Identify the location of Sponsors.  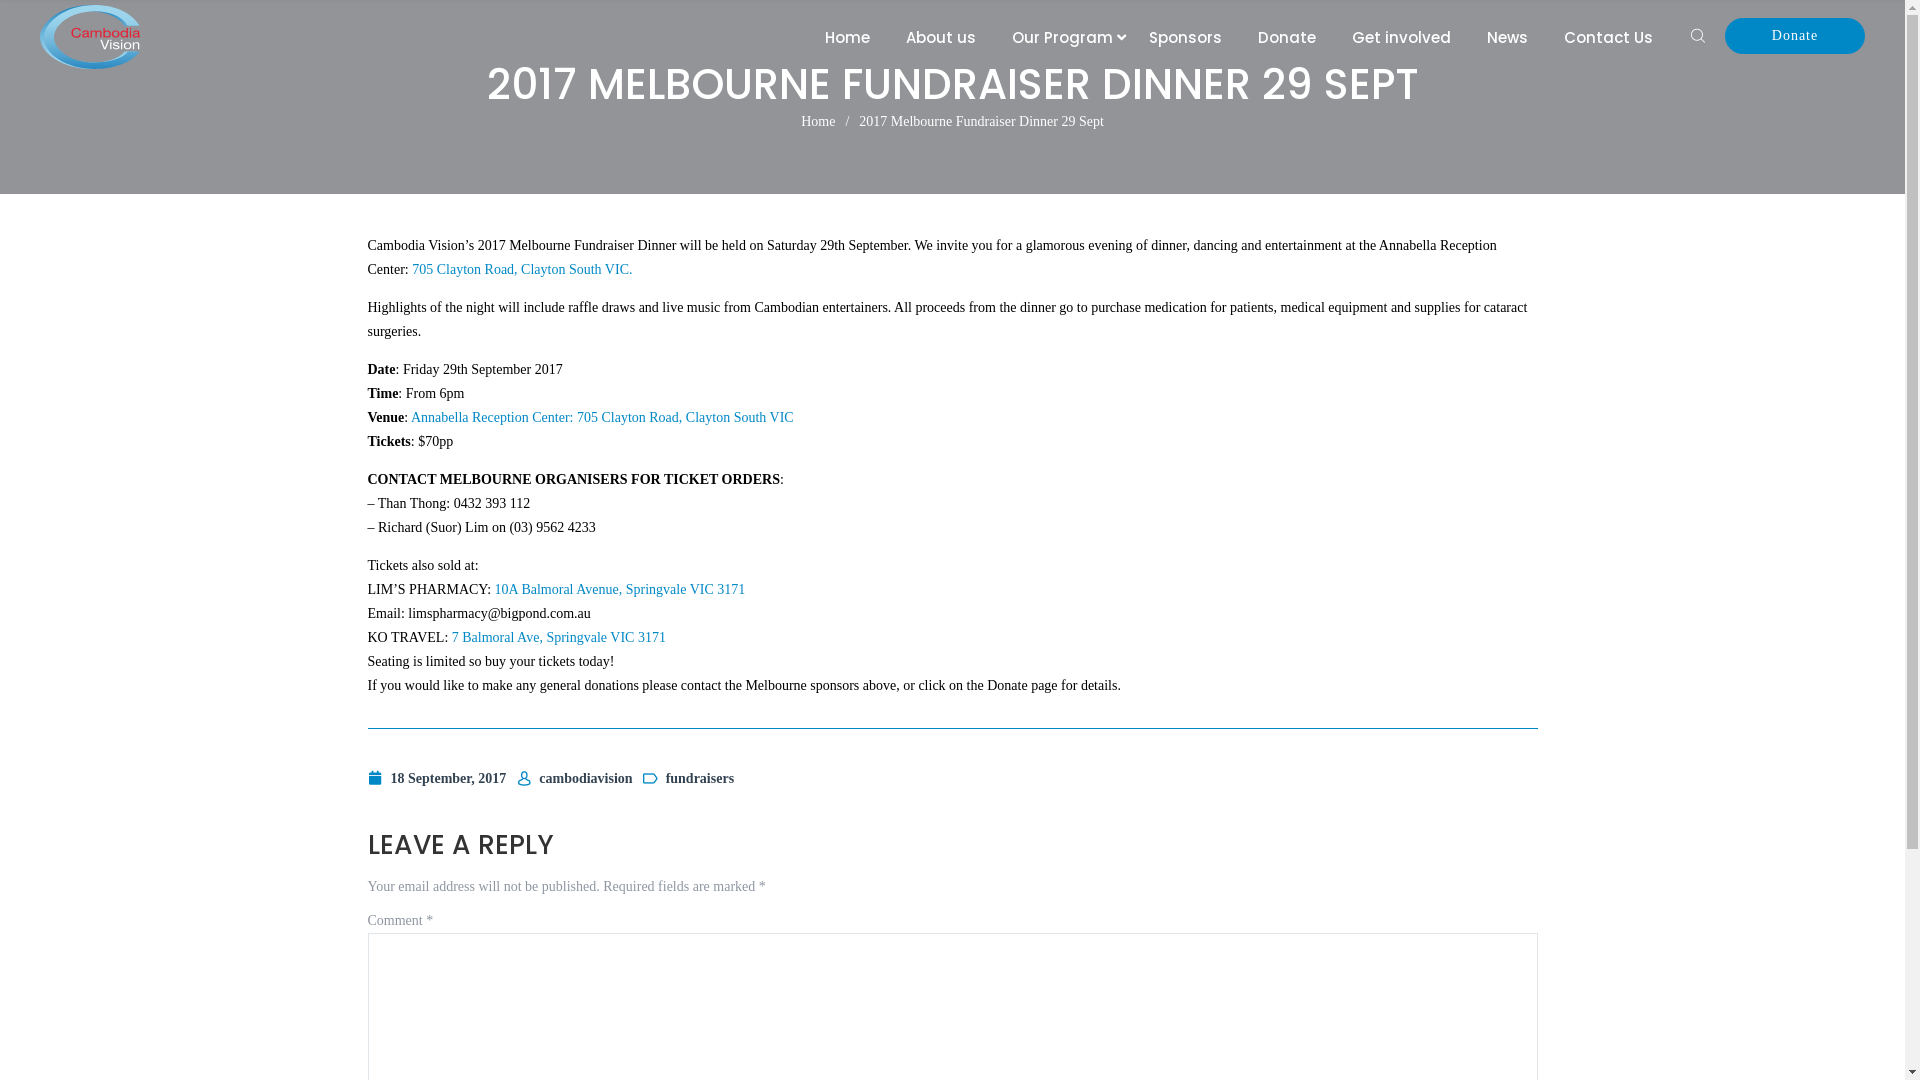
(1186, 38).